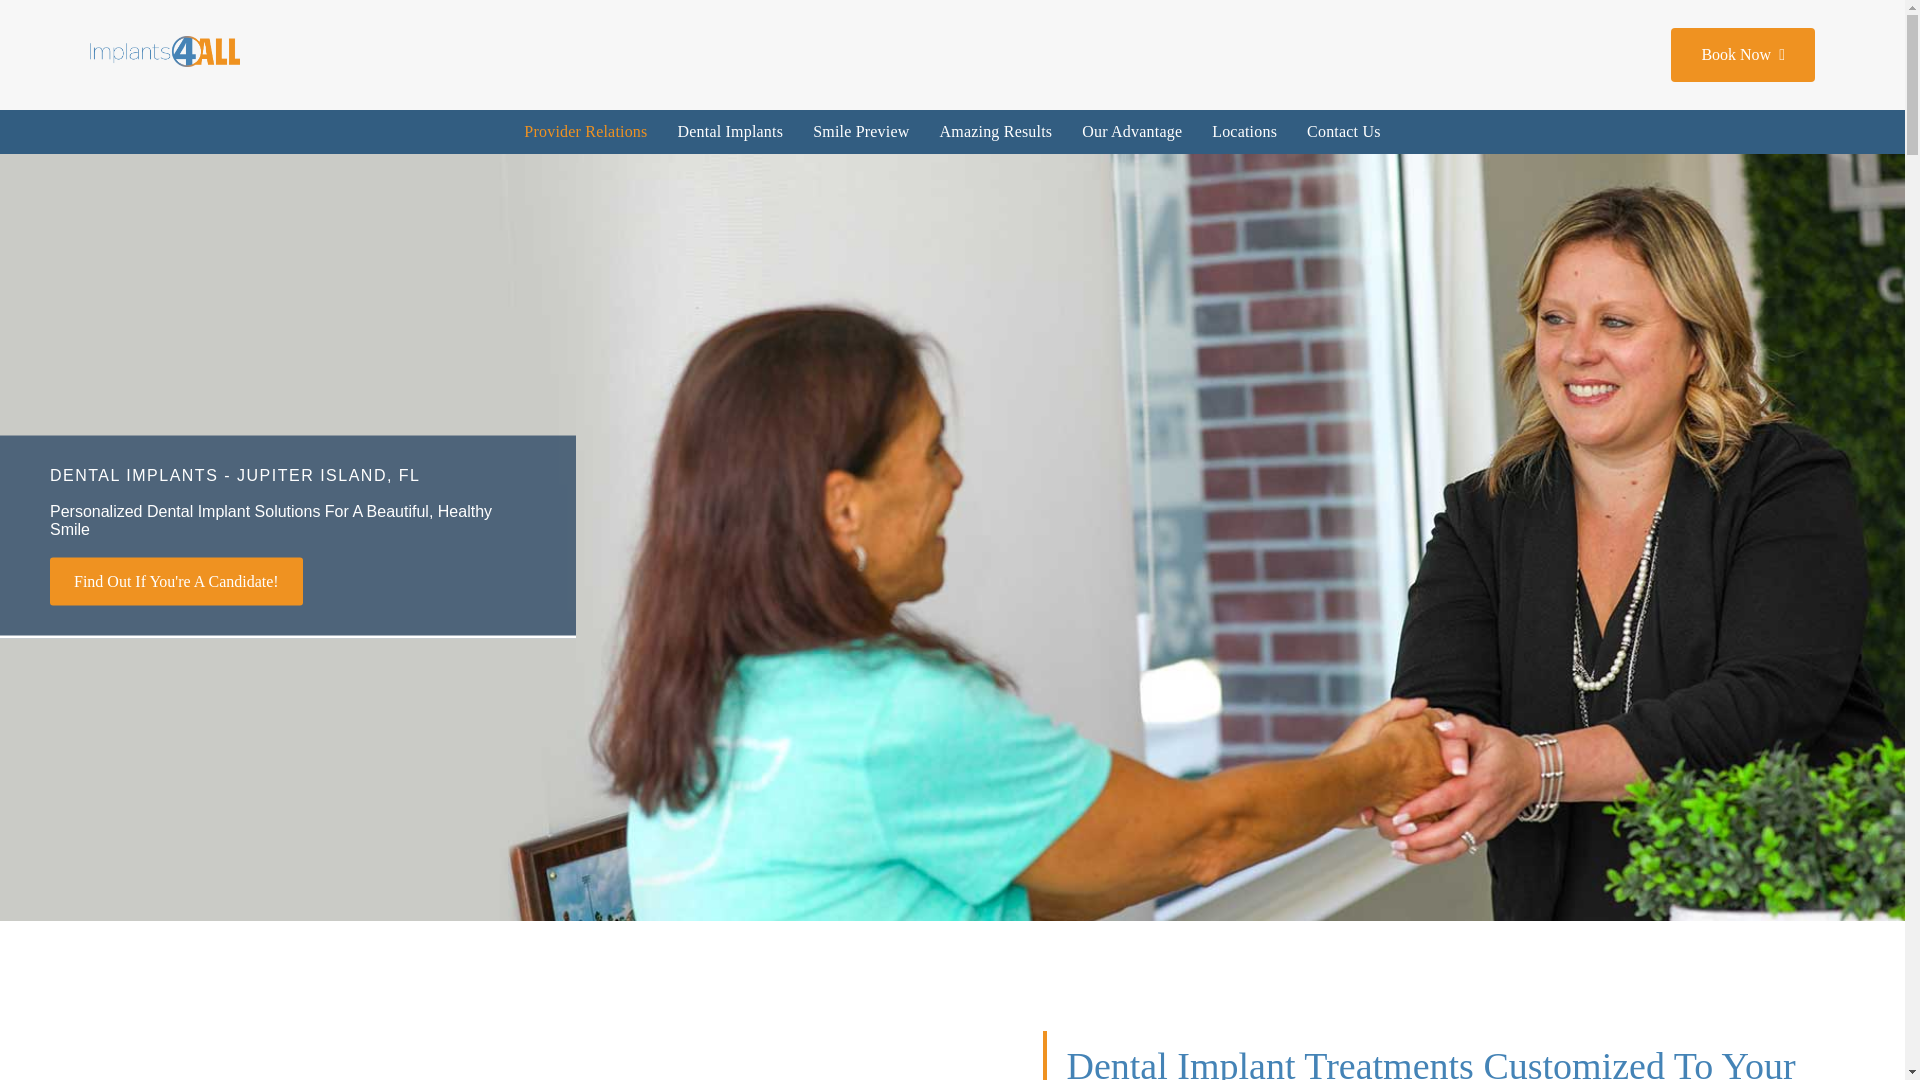  What do you see at coordinates (996, 132) in the screenshot?
I see `Amazing Results` at bounding box center [996, 132].